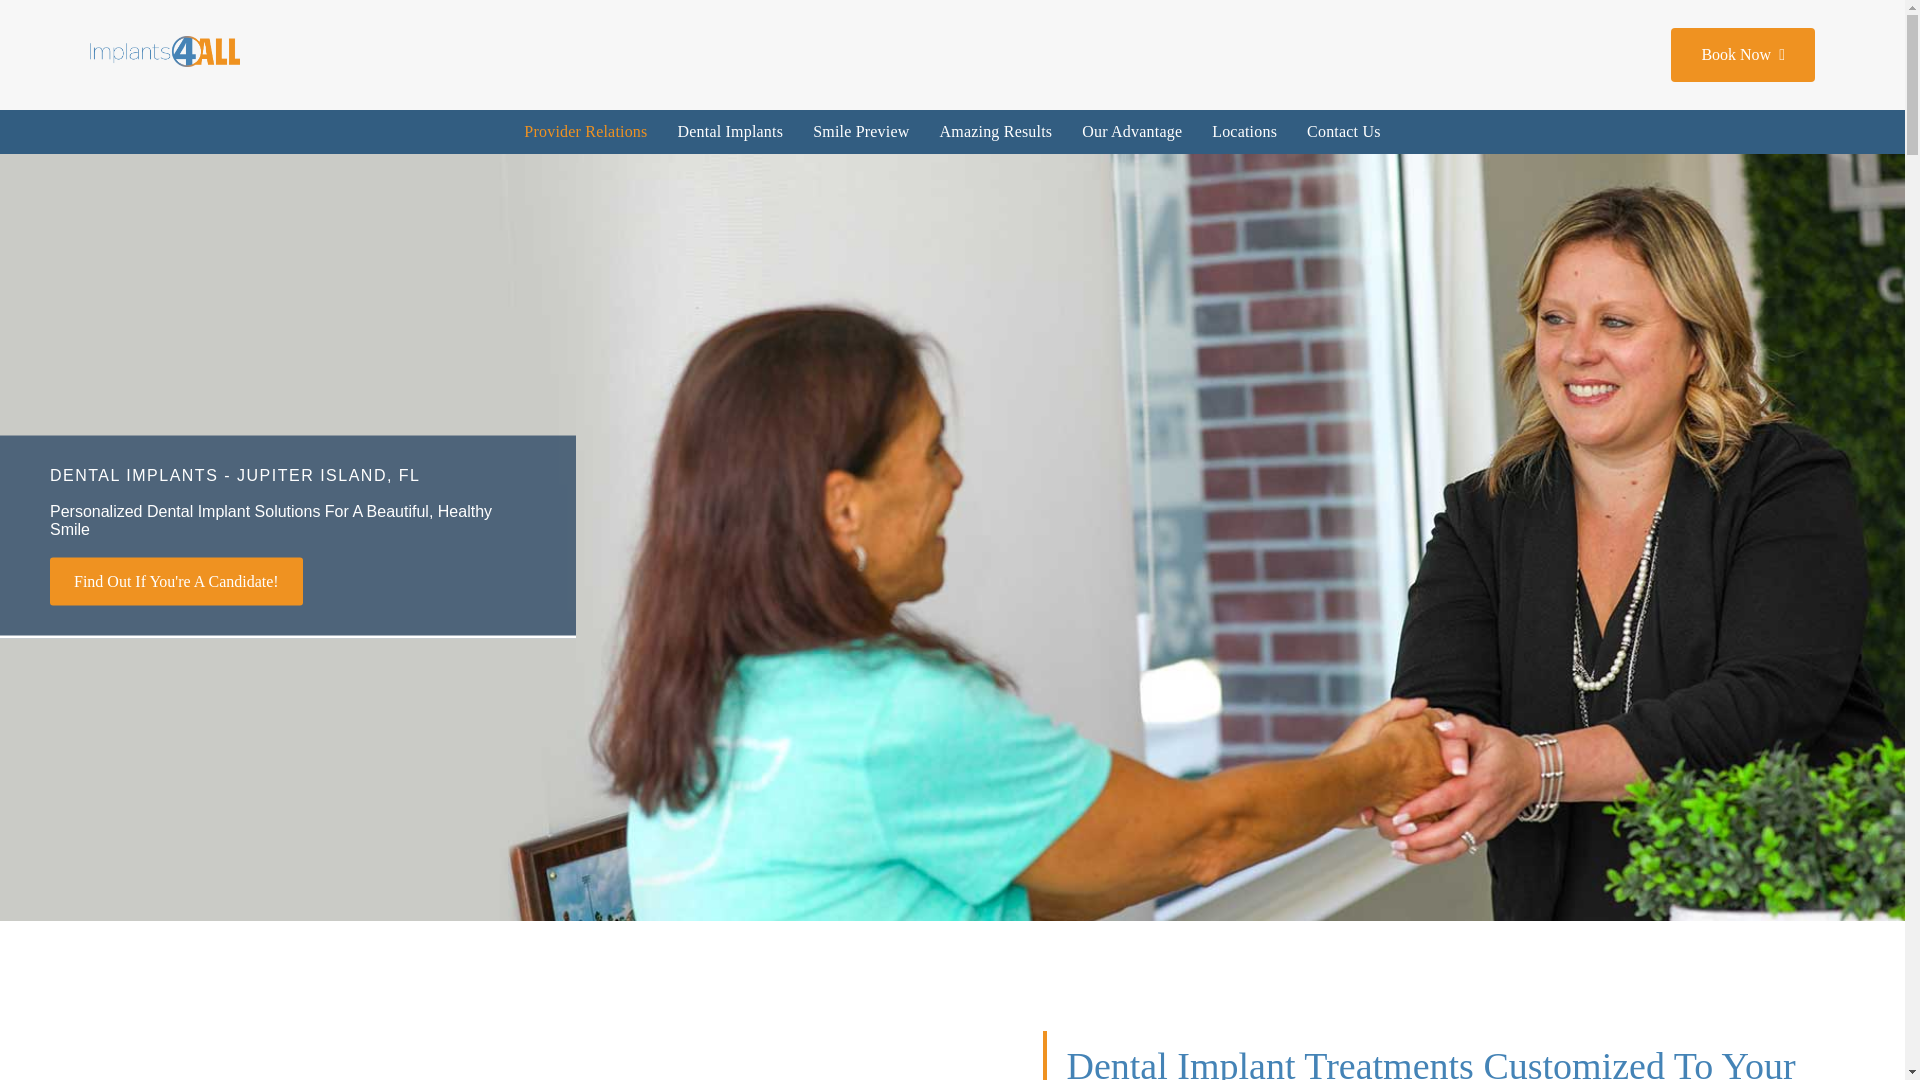  What do you see at coordinates (996, 132) in the screenshot?
I see `Amazing Results` at bounding box center [996, 132].